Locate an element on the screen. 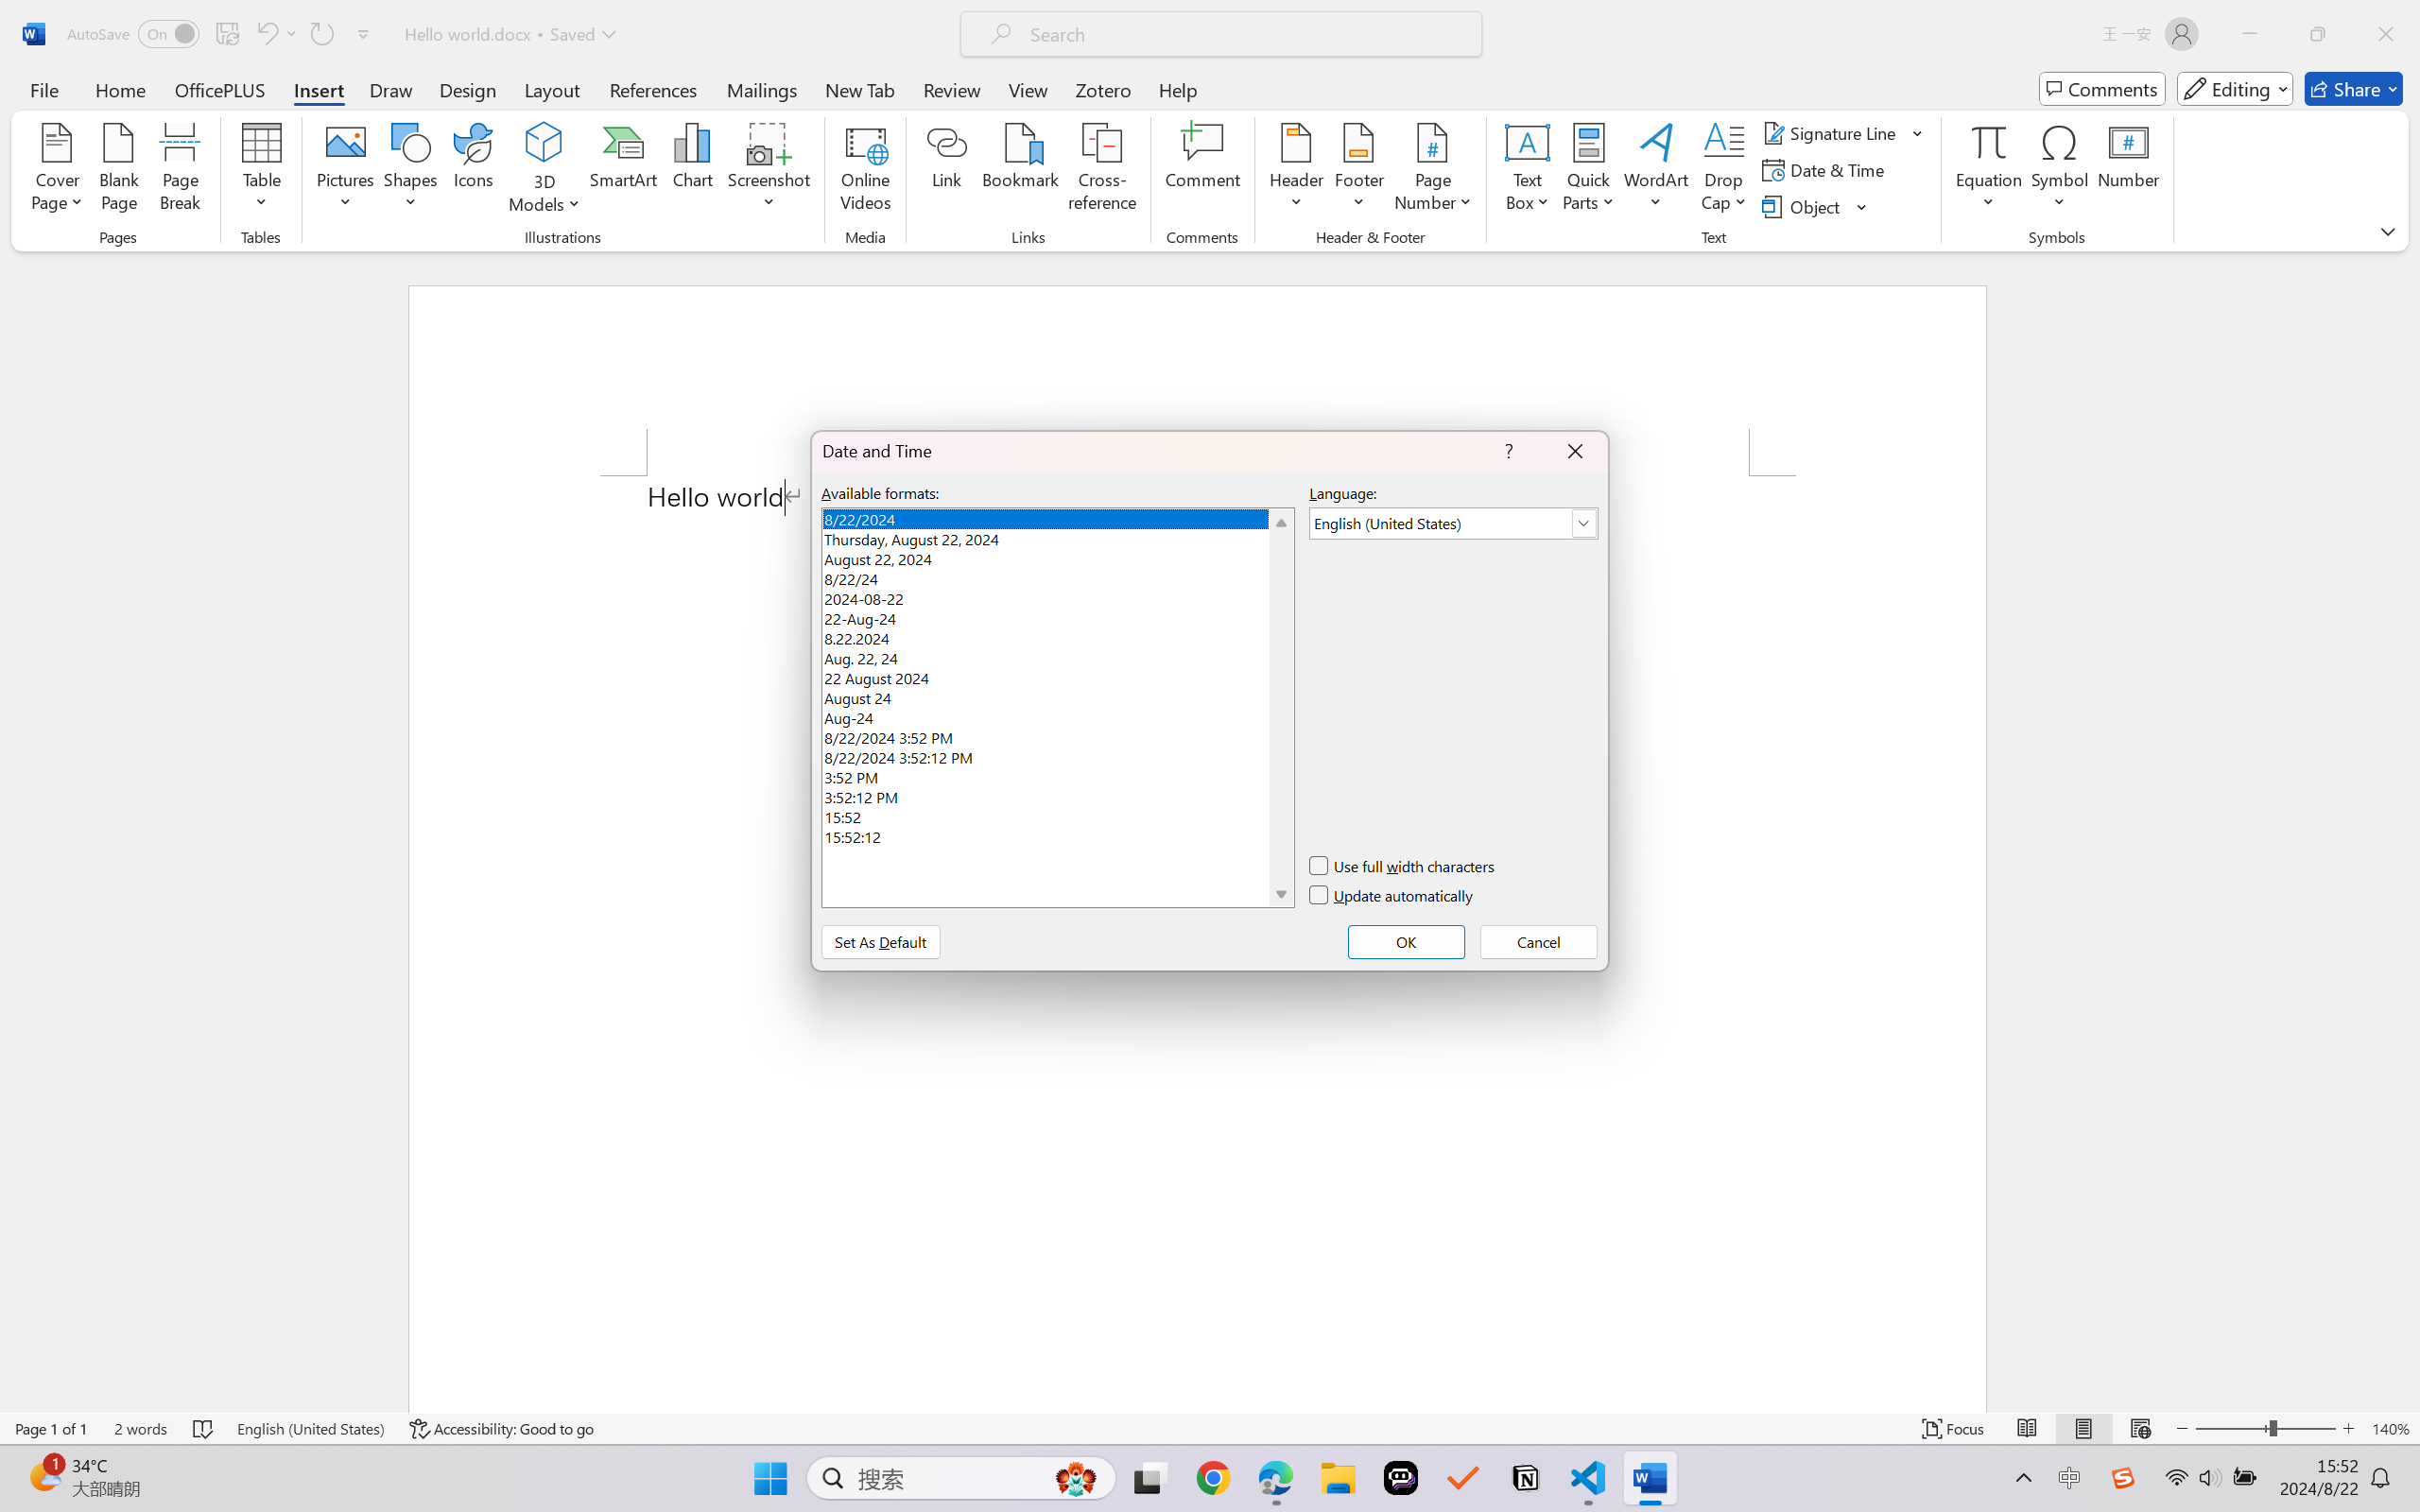 The image size is (2420, 1512). Insert is located at coordinates (318, 89).